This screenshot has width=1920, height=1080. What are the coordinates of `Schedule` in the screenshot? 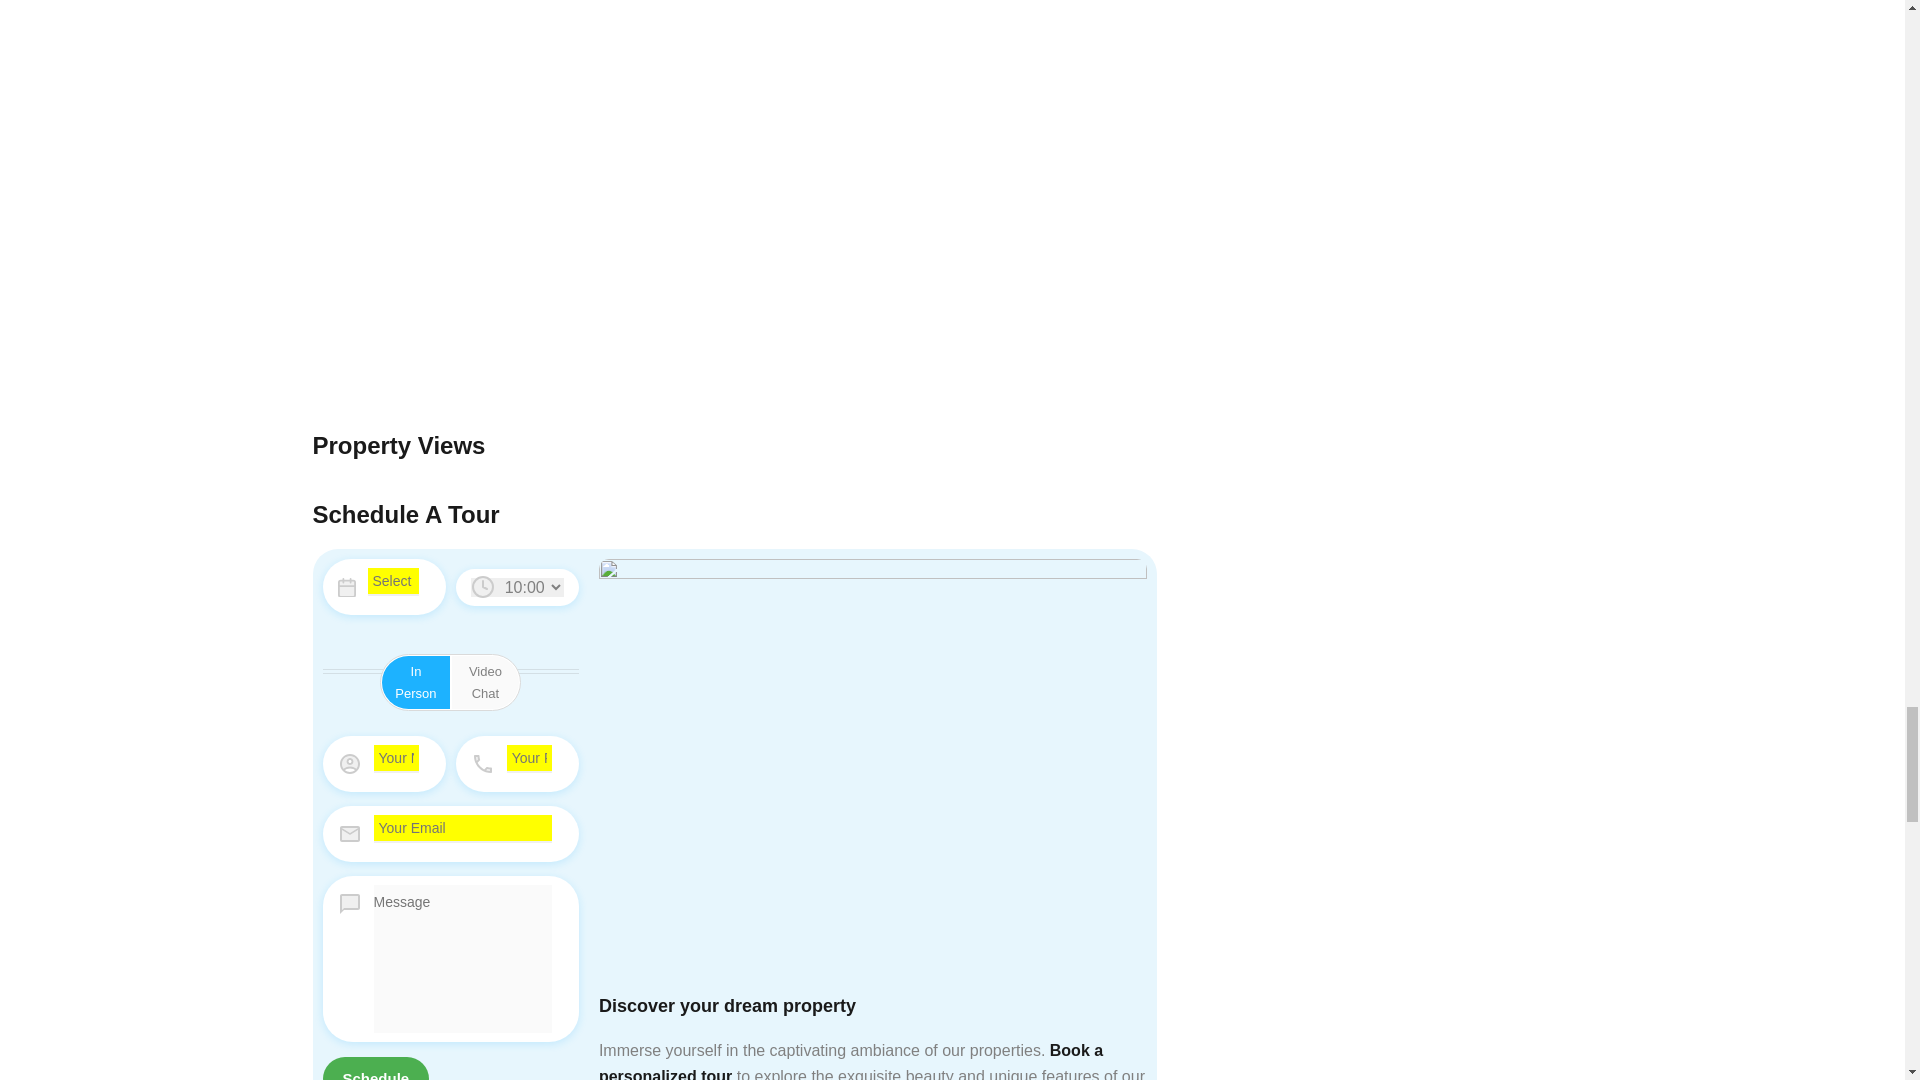 It's located at (375, 1068).